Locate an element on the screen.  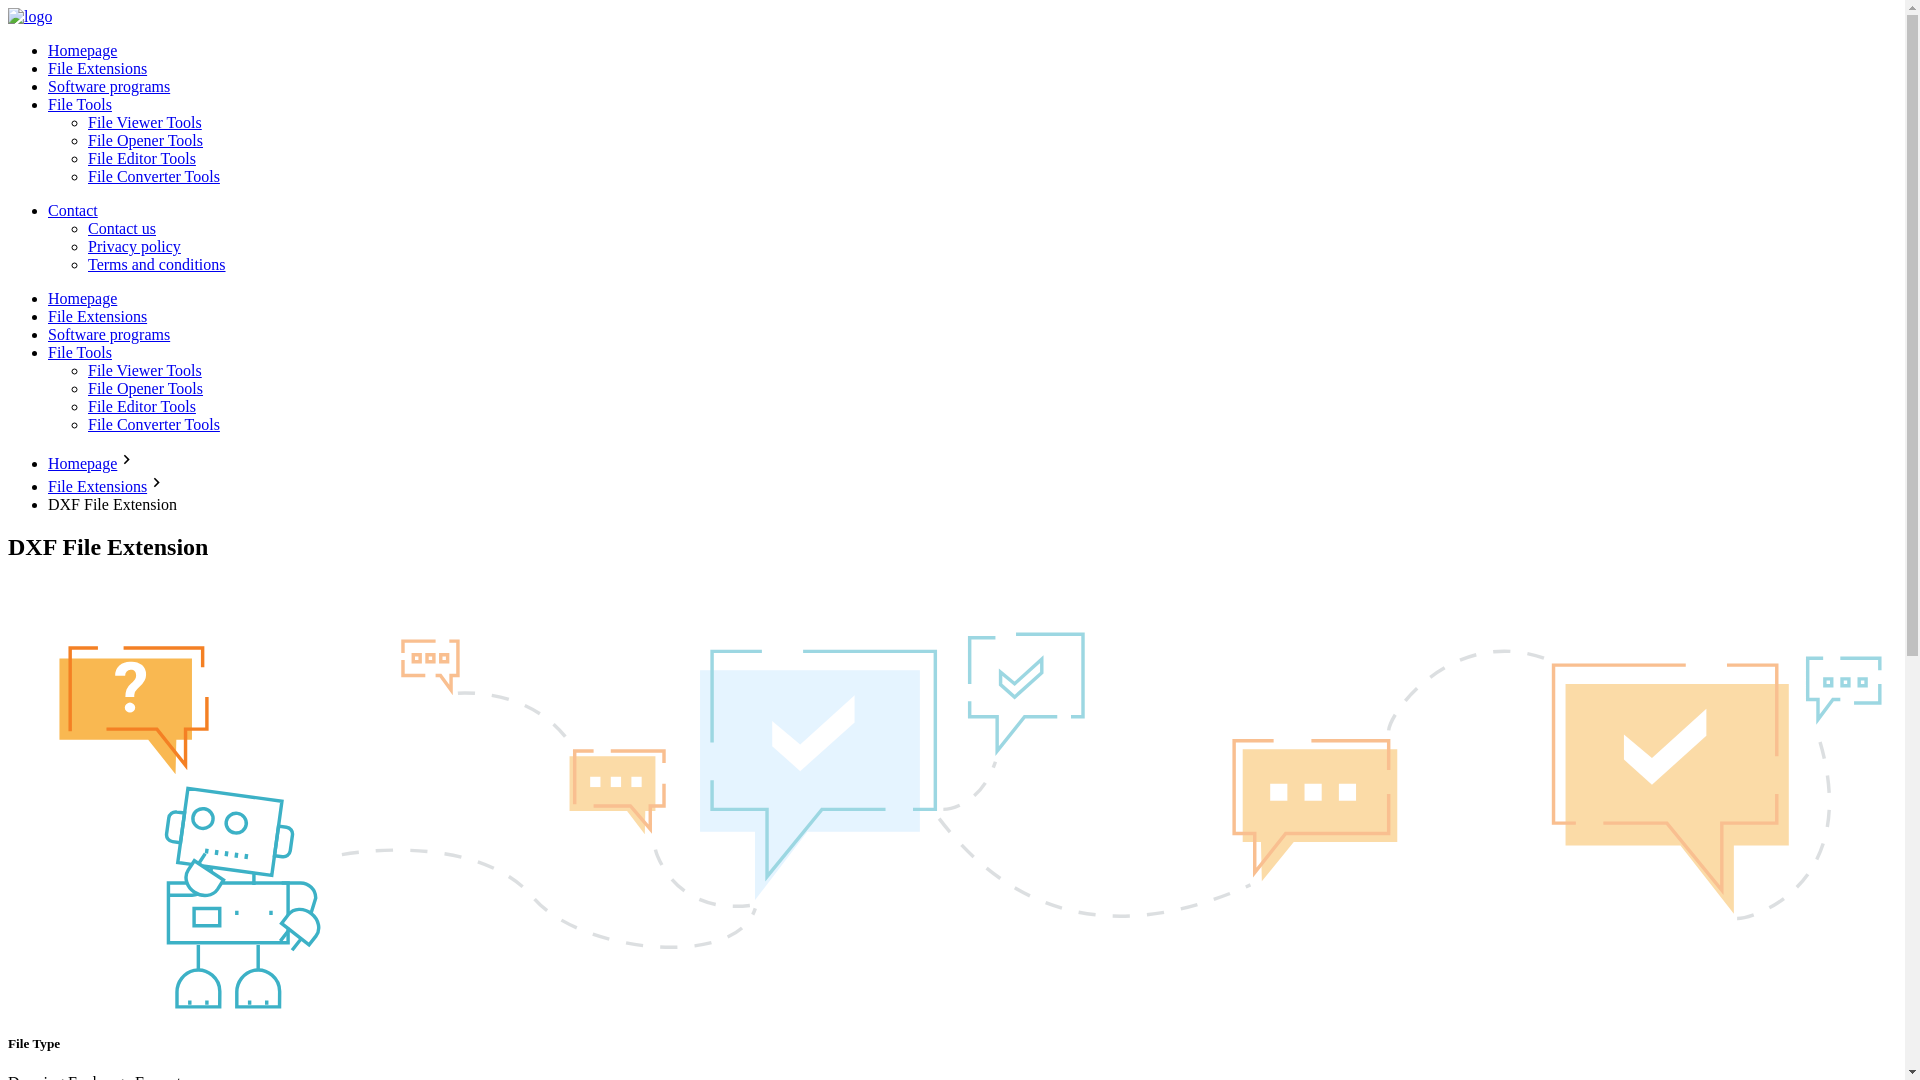
Software programs is located at coordinates (109, 334).